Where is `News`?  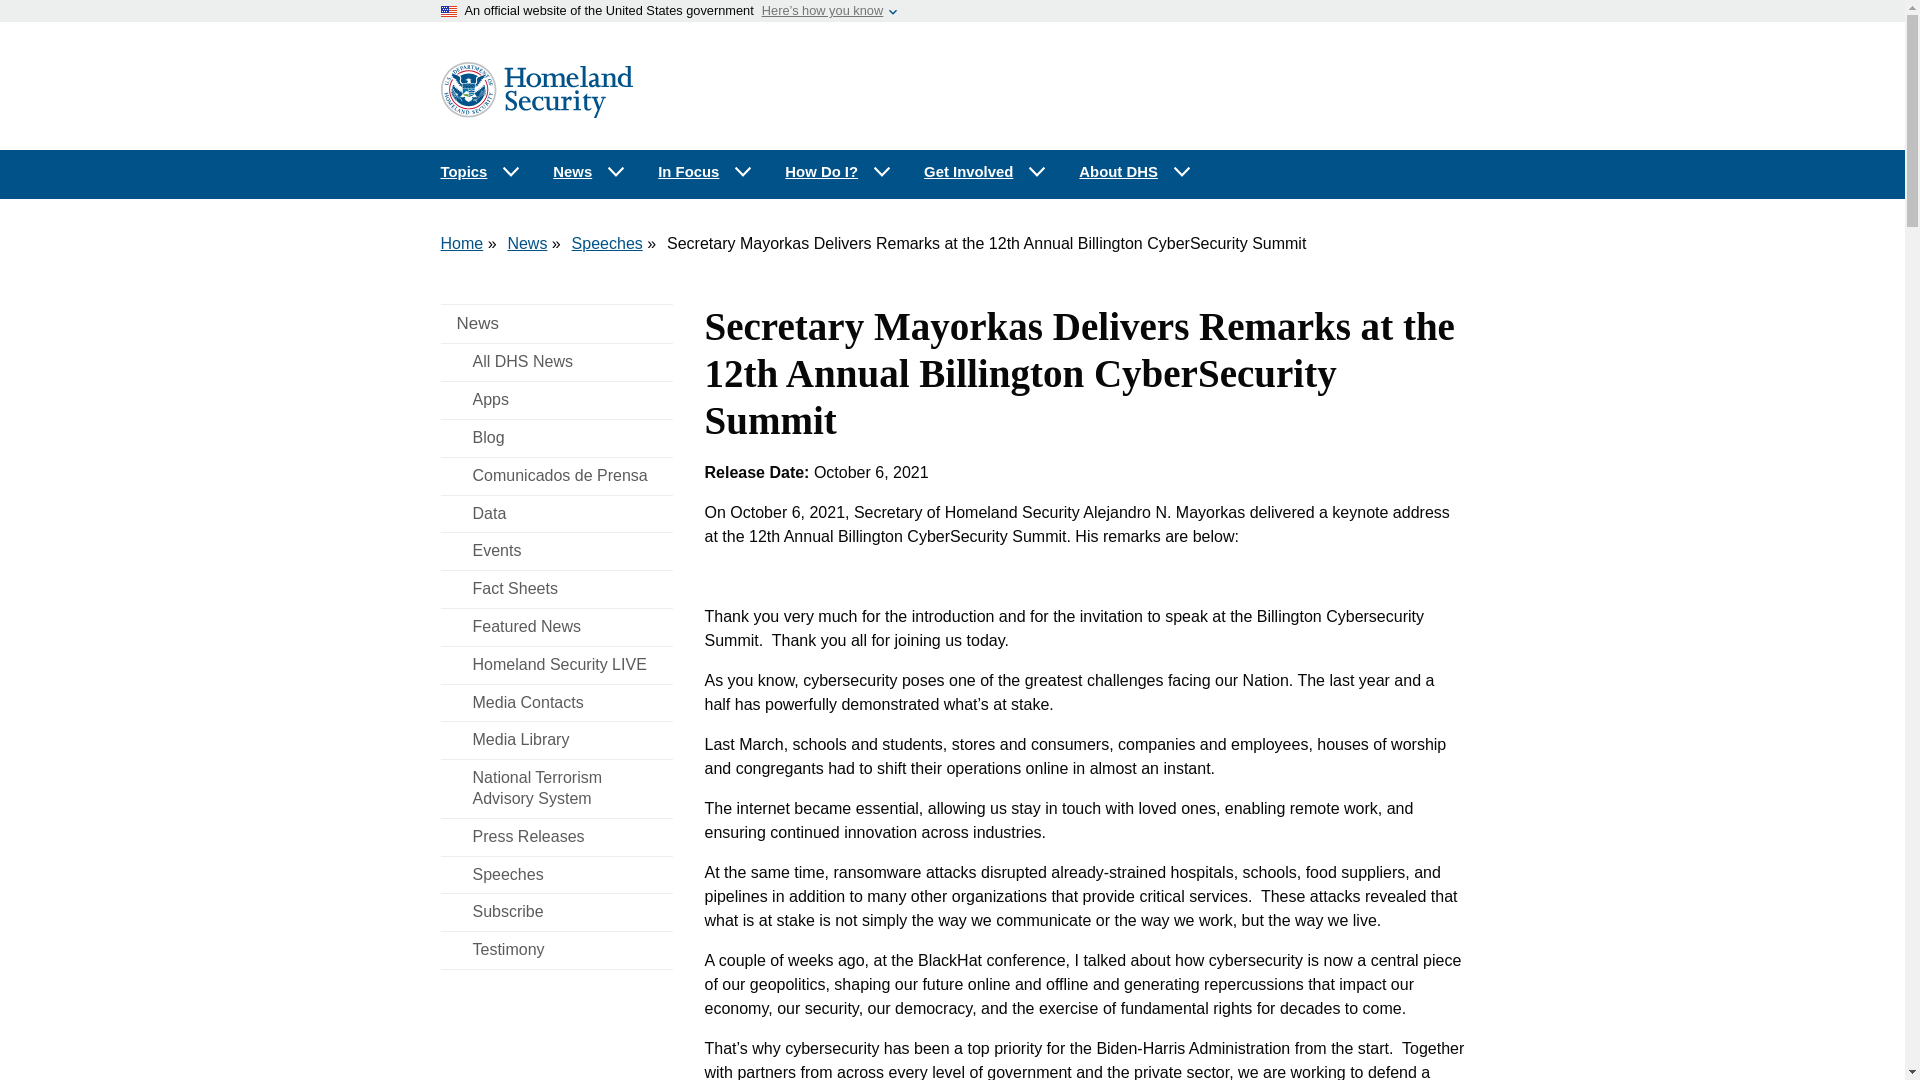 News is located at coordinates (589, 172).